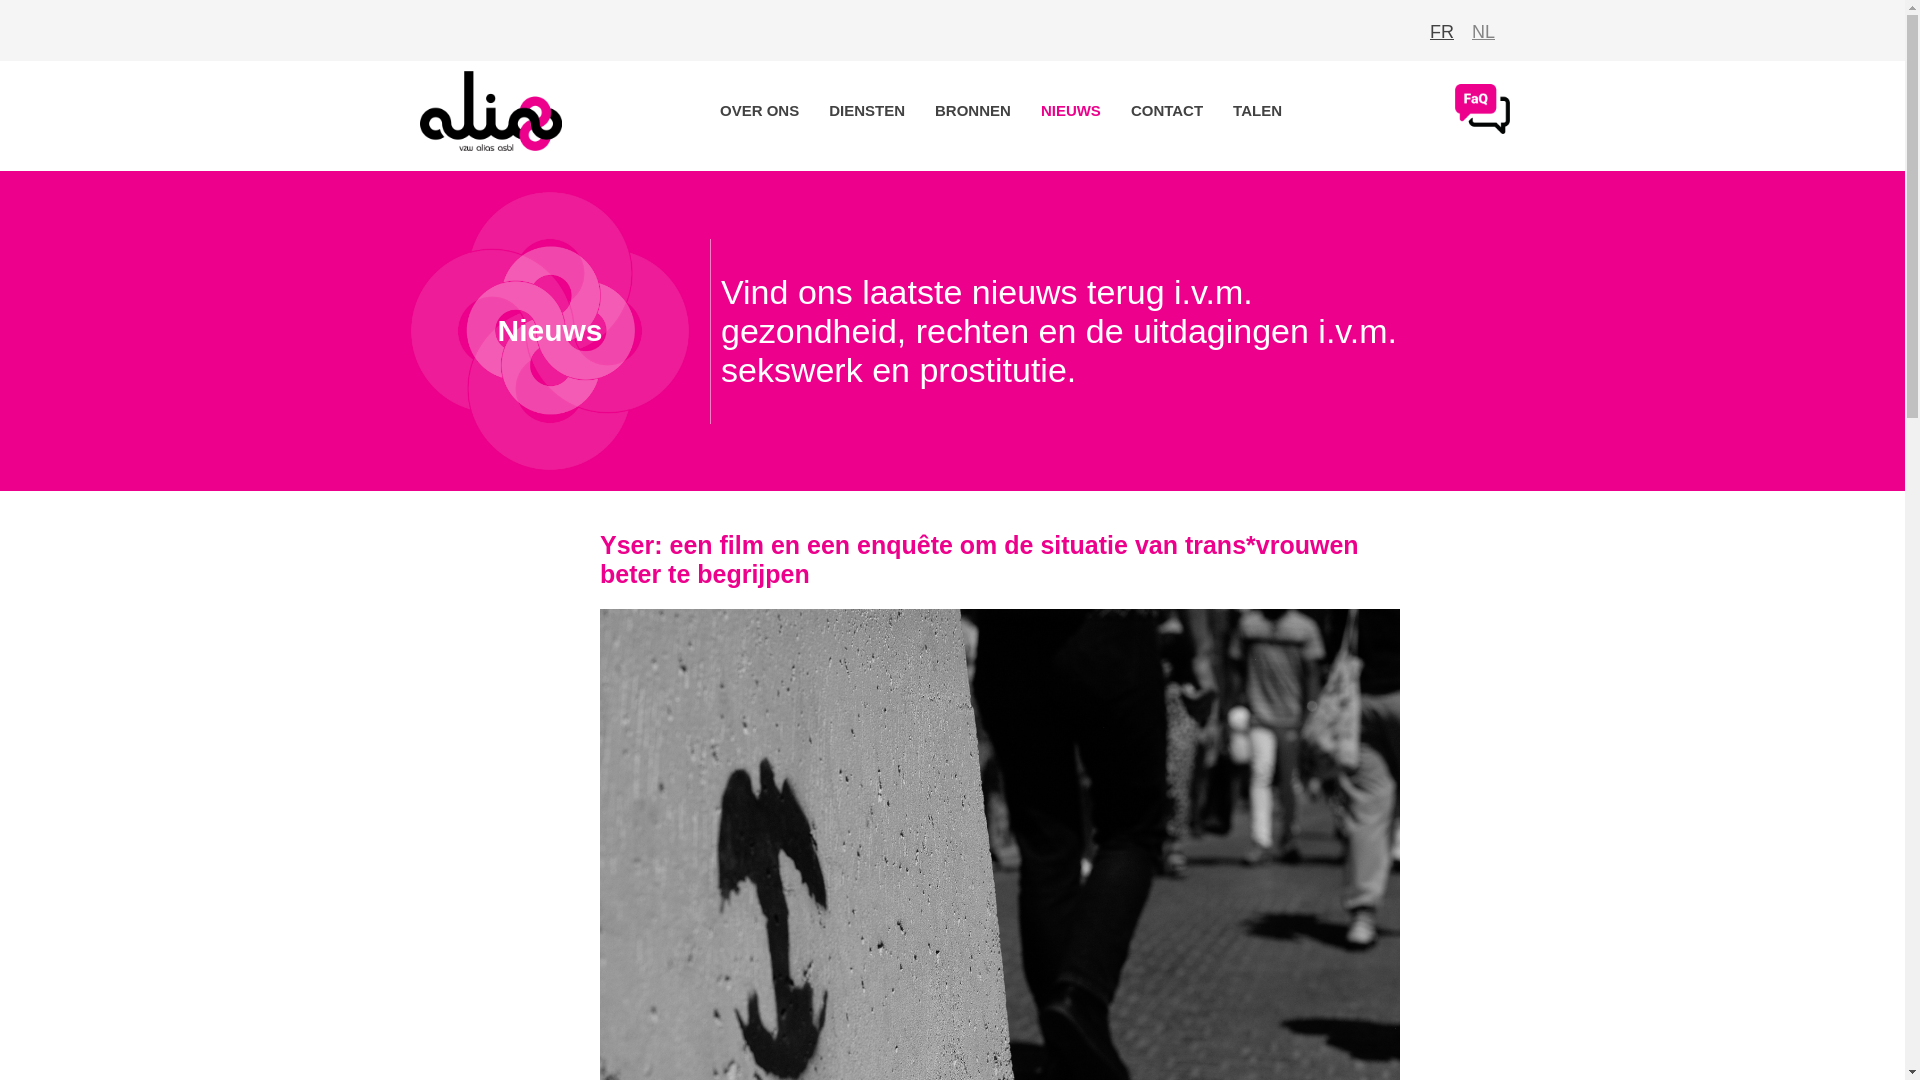 The height and width of the screenshot is (1080, 1920). I want to click on TALEN, so click(1258, 110).